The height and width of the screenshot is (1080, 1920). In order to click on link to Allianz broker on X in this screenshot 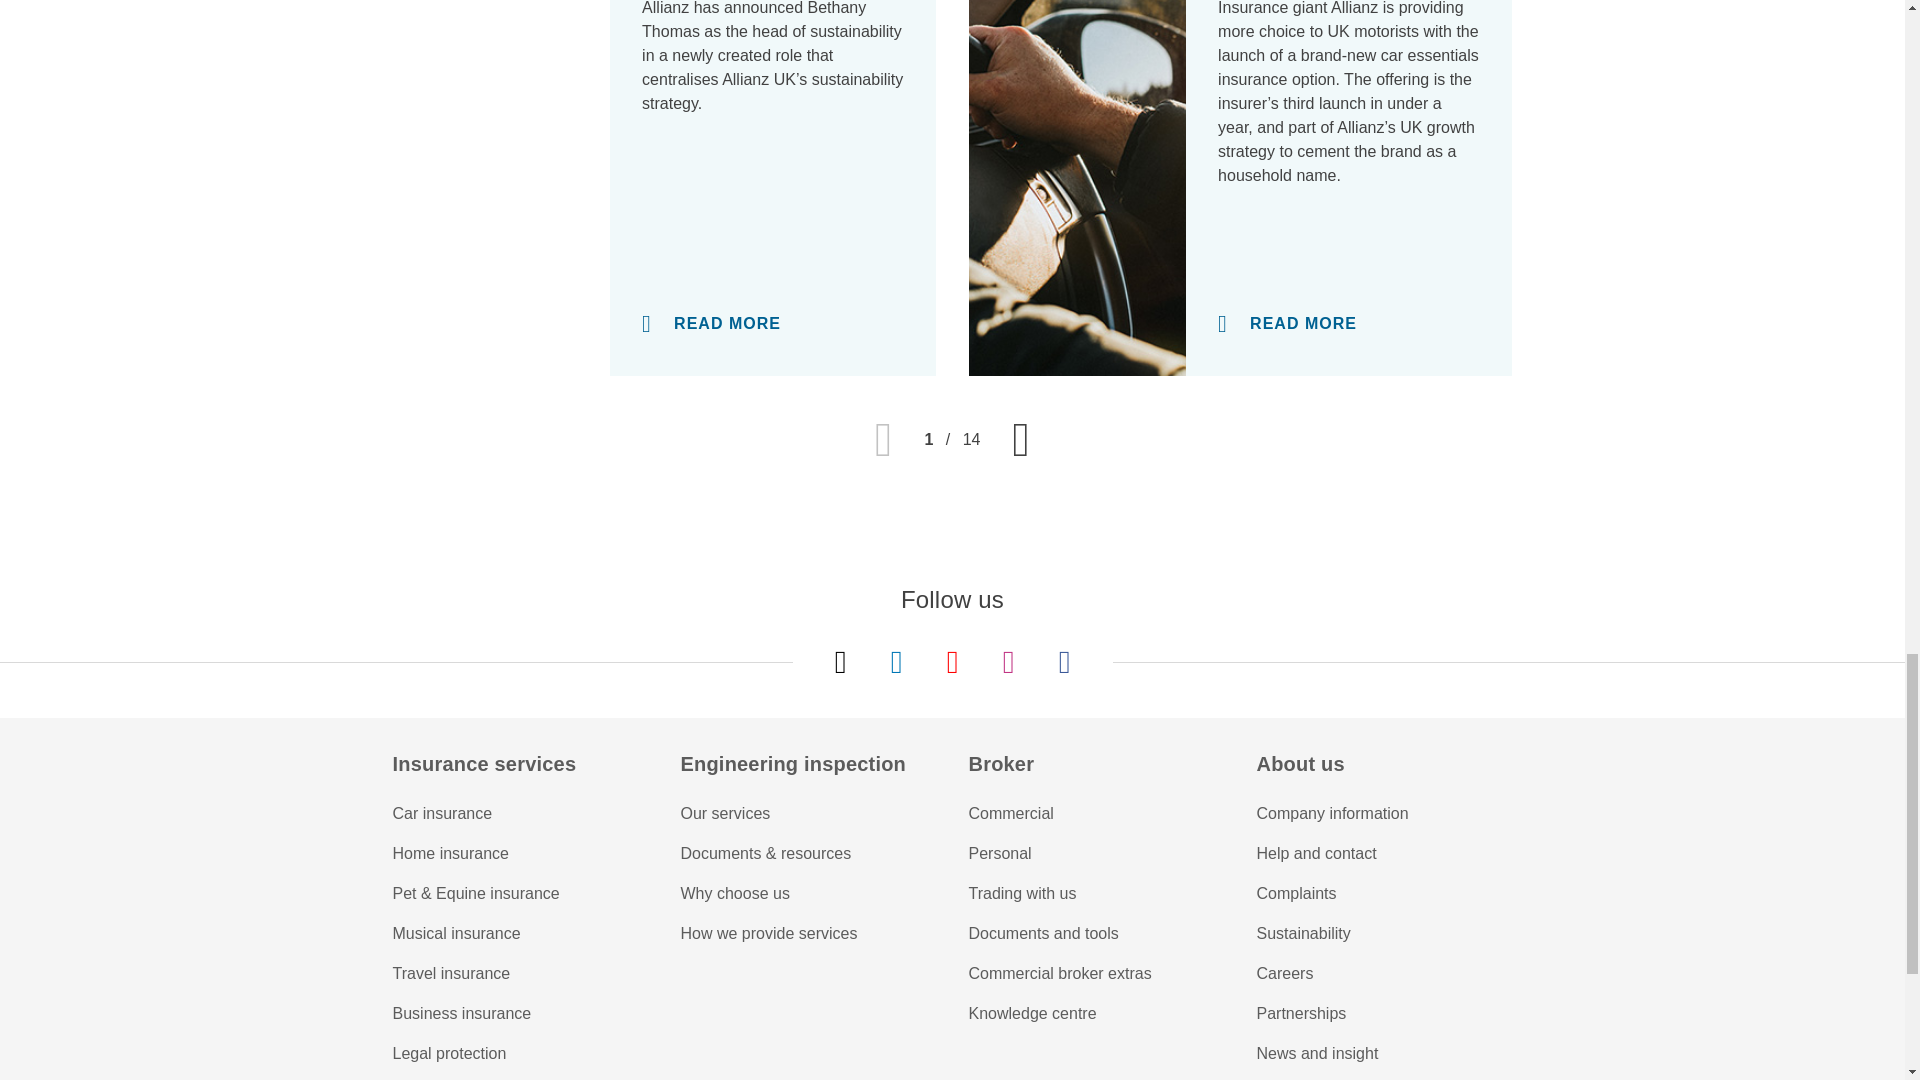, I will do `click(840, 662)`.